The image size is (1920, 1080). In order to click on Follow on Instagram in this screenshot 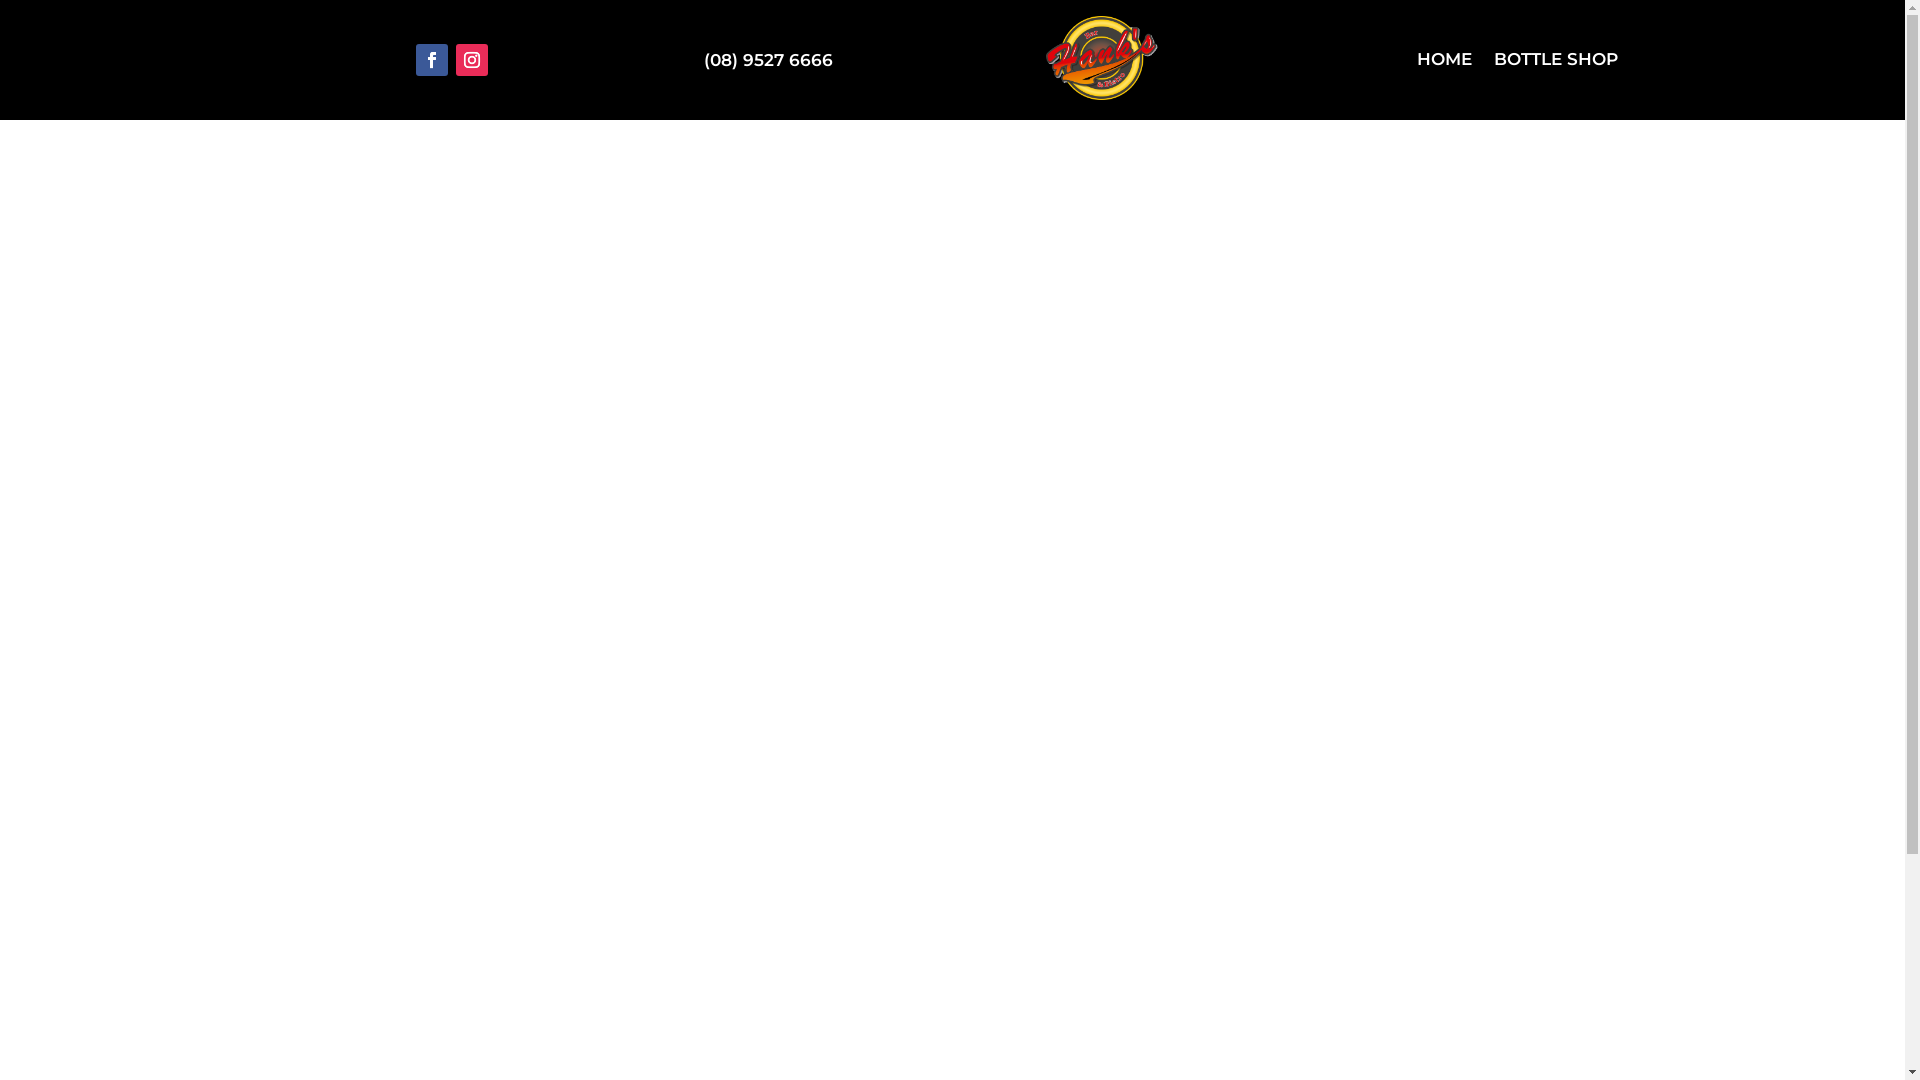, I will do `click(472, 60)`.